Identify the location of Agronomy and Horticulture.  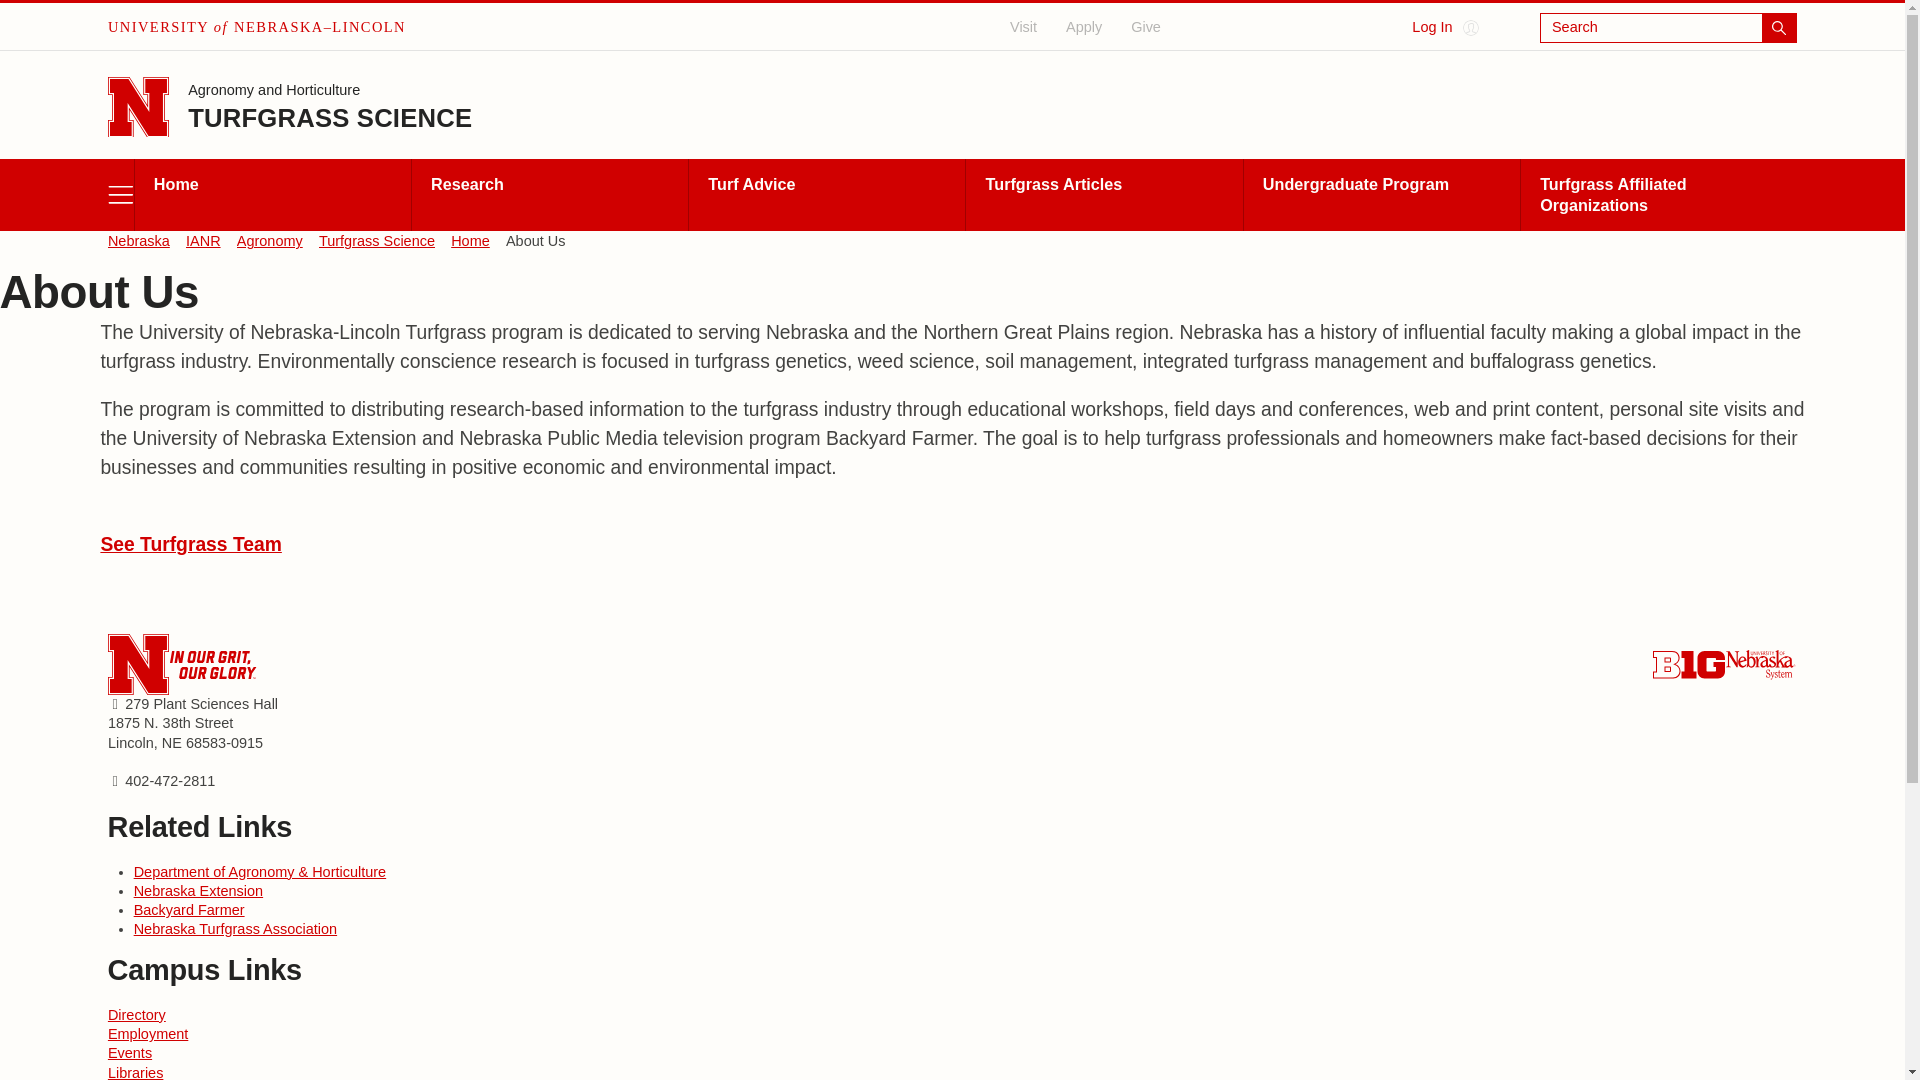
(274, 92).